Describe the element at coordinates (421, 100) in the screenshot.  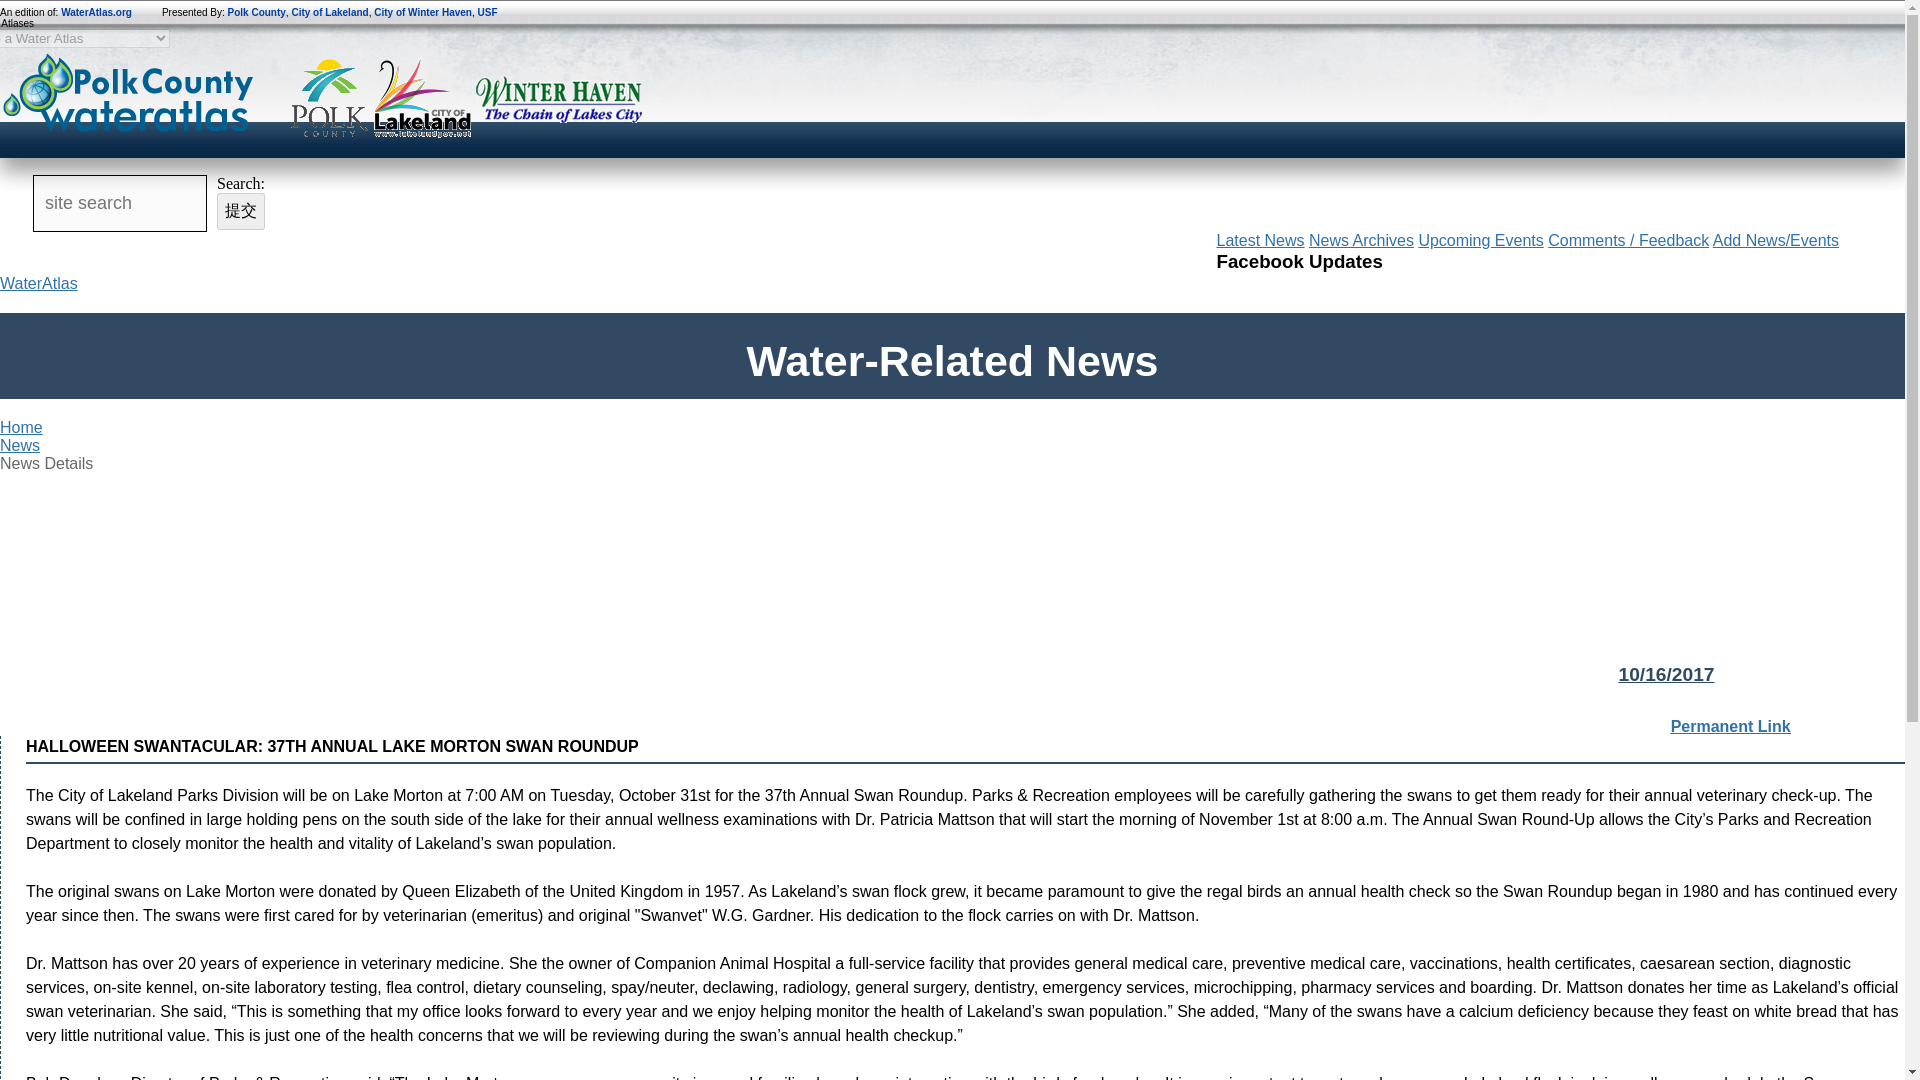
I see `City of Lakeland` at that location.